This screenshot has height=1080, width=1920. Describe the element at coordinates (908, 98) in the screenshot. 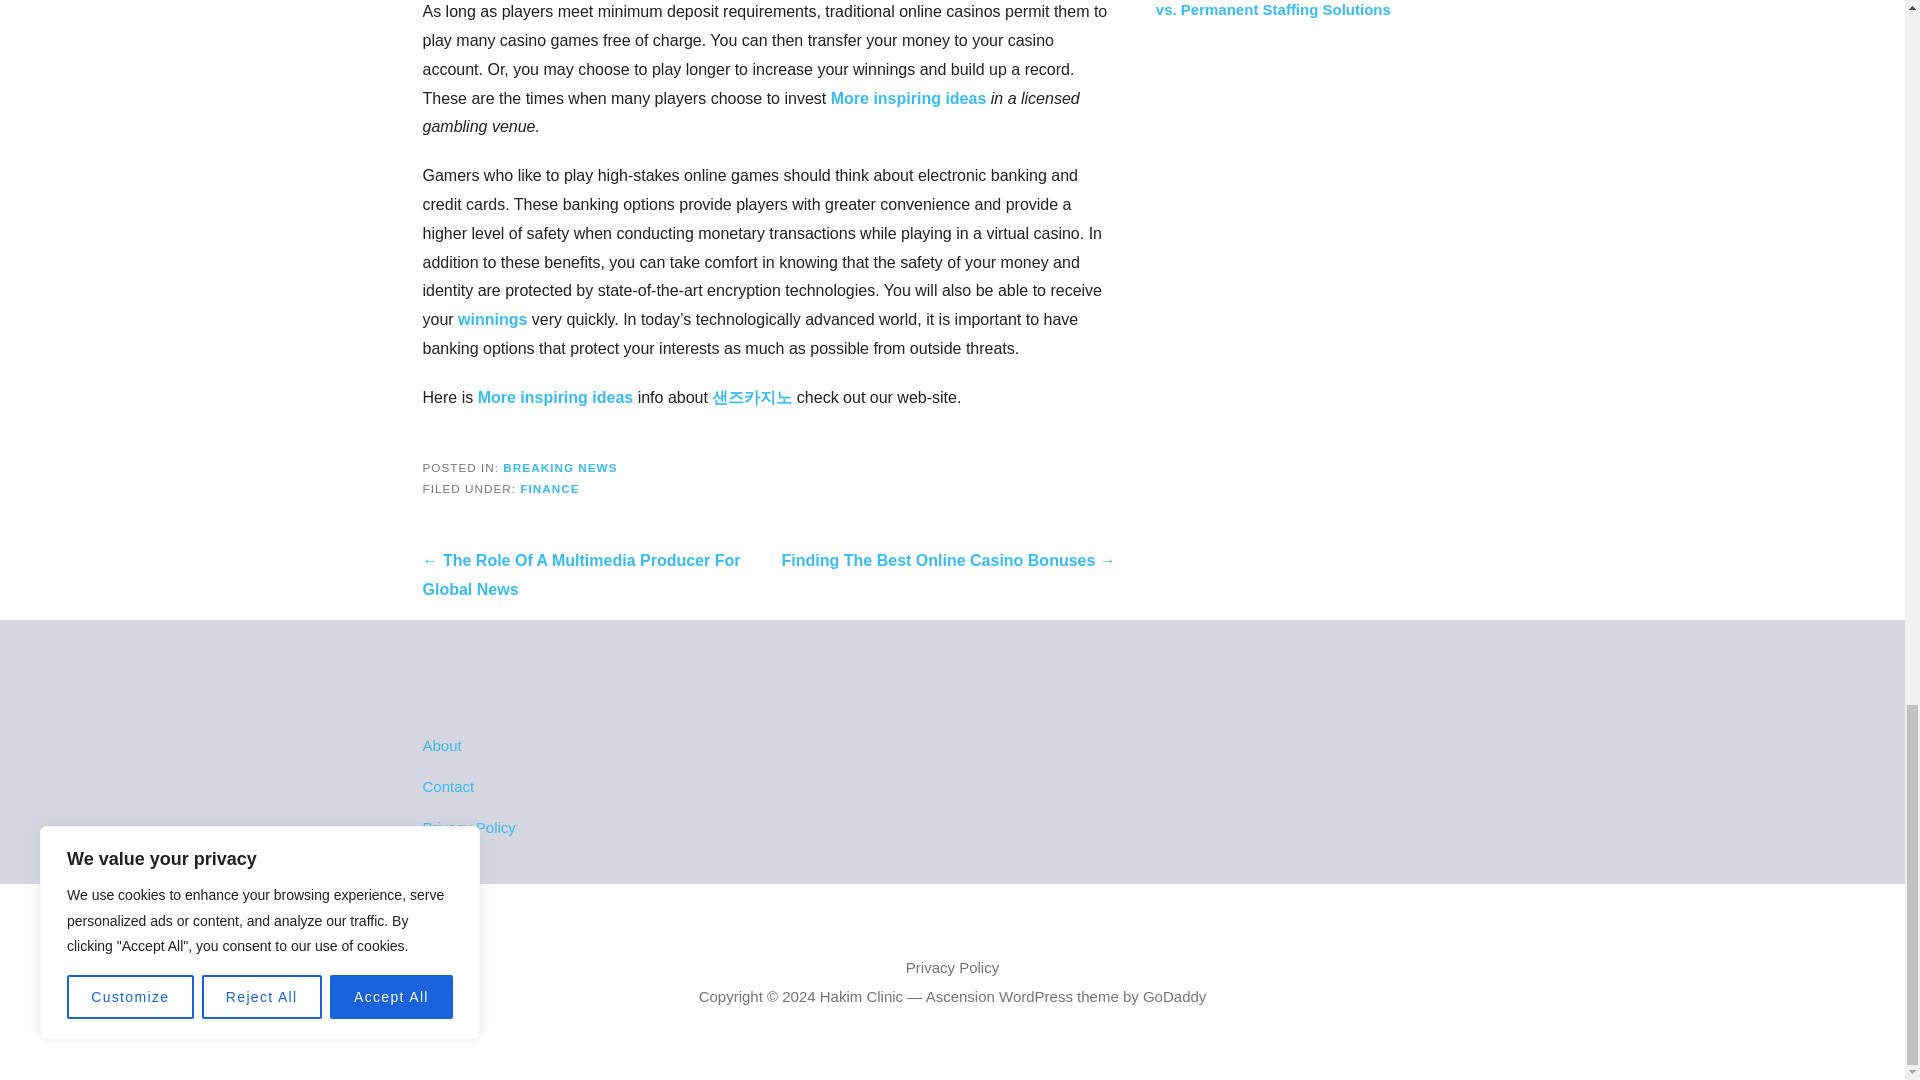

I see `More inspiring ideas` at that location.